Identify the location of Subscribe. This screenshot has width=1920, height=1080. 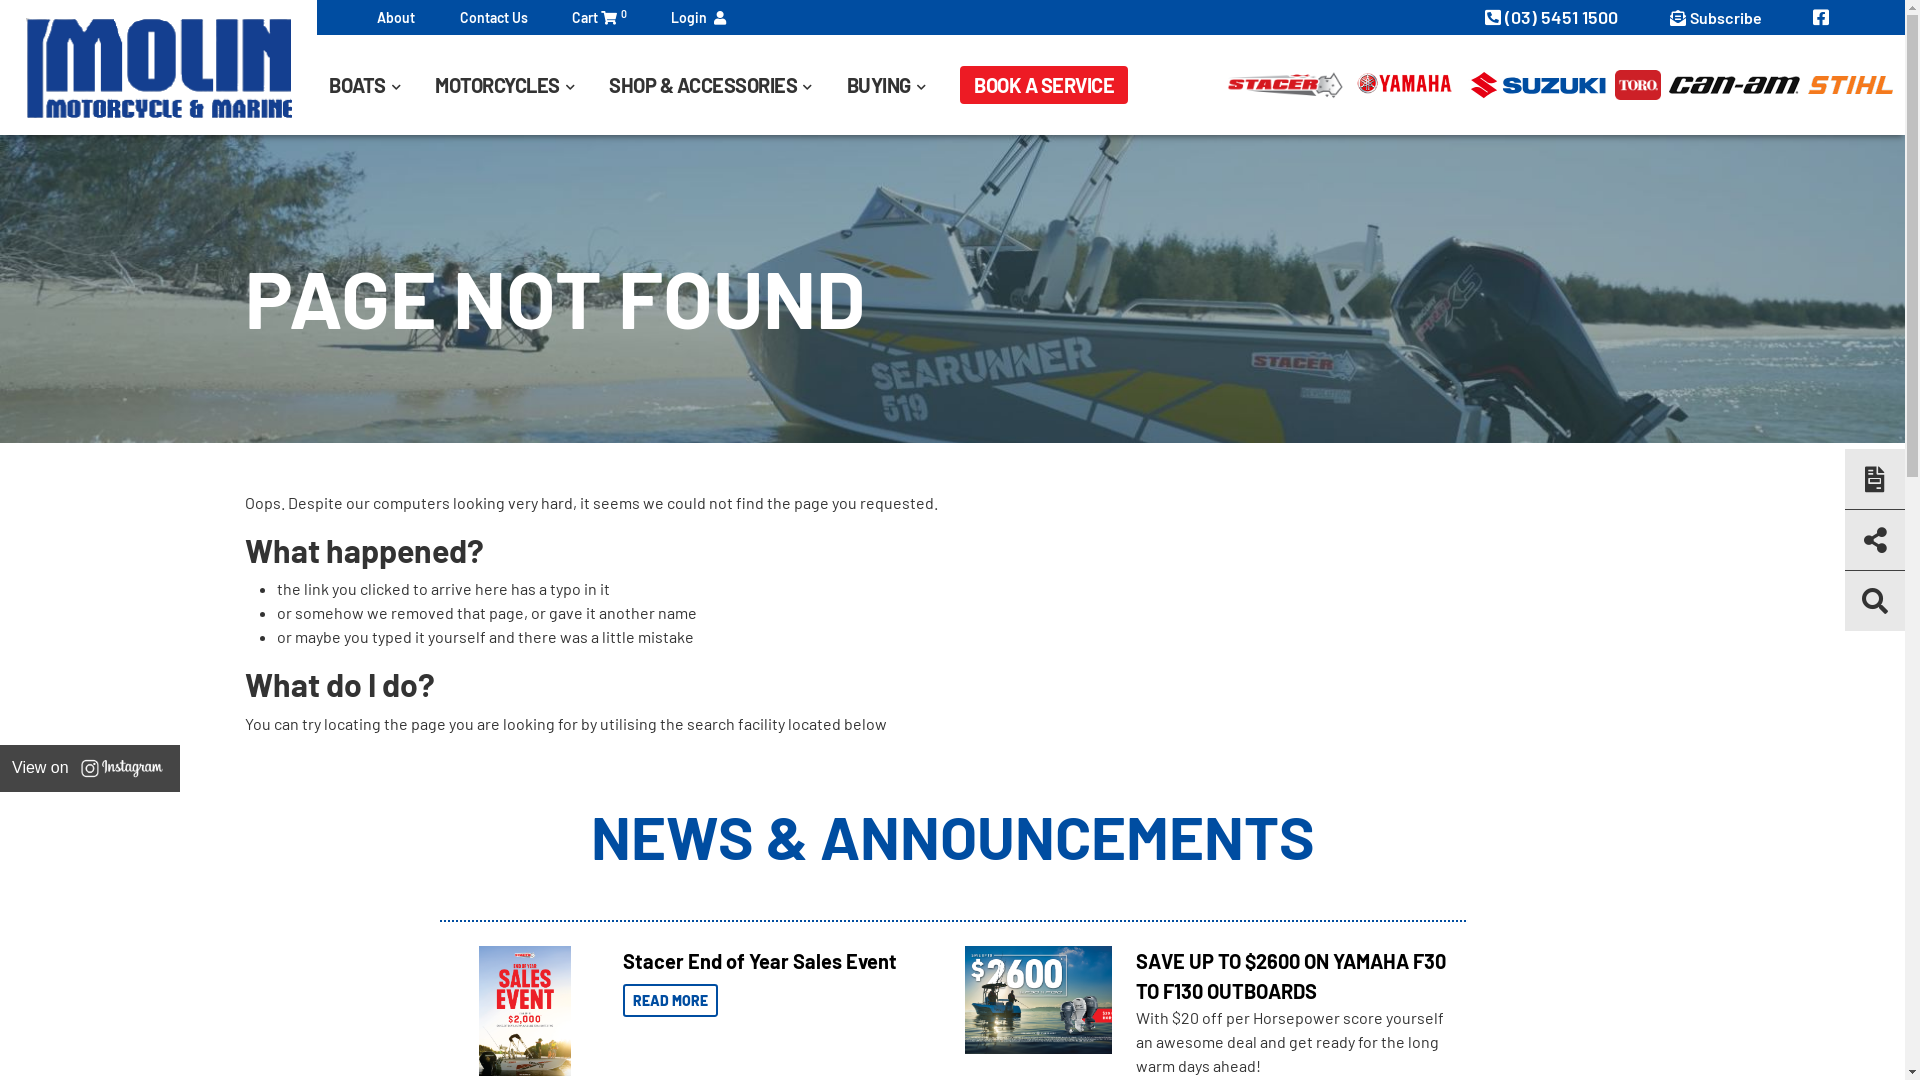
(1716, 18).